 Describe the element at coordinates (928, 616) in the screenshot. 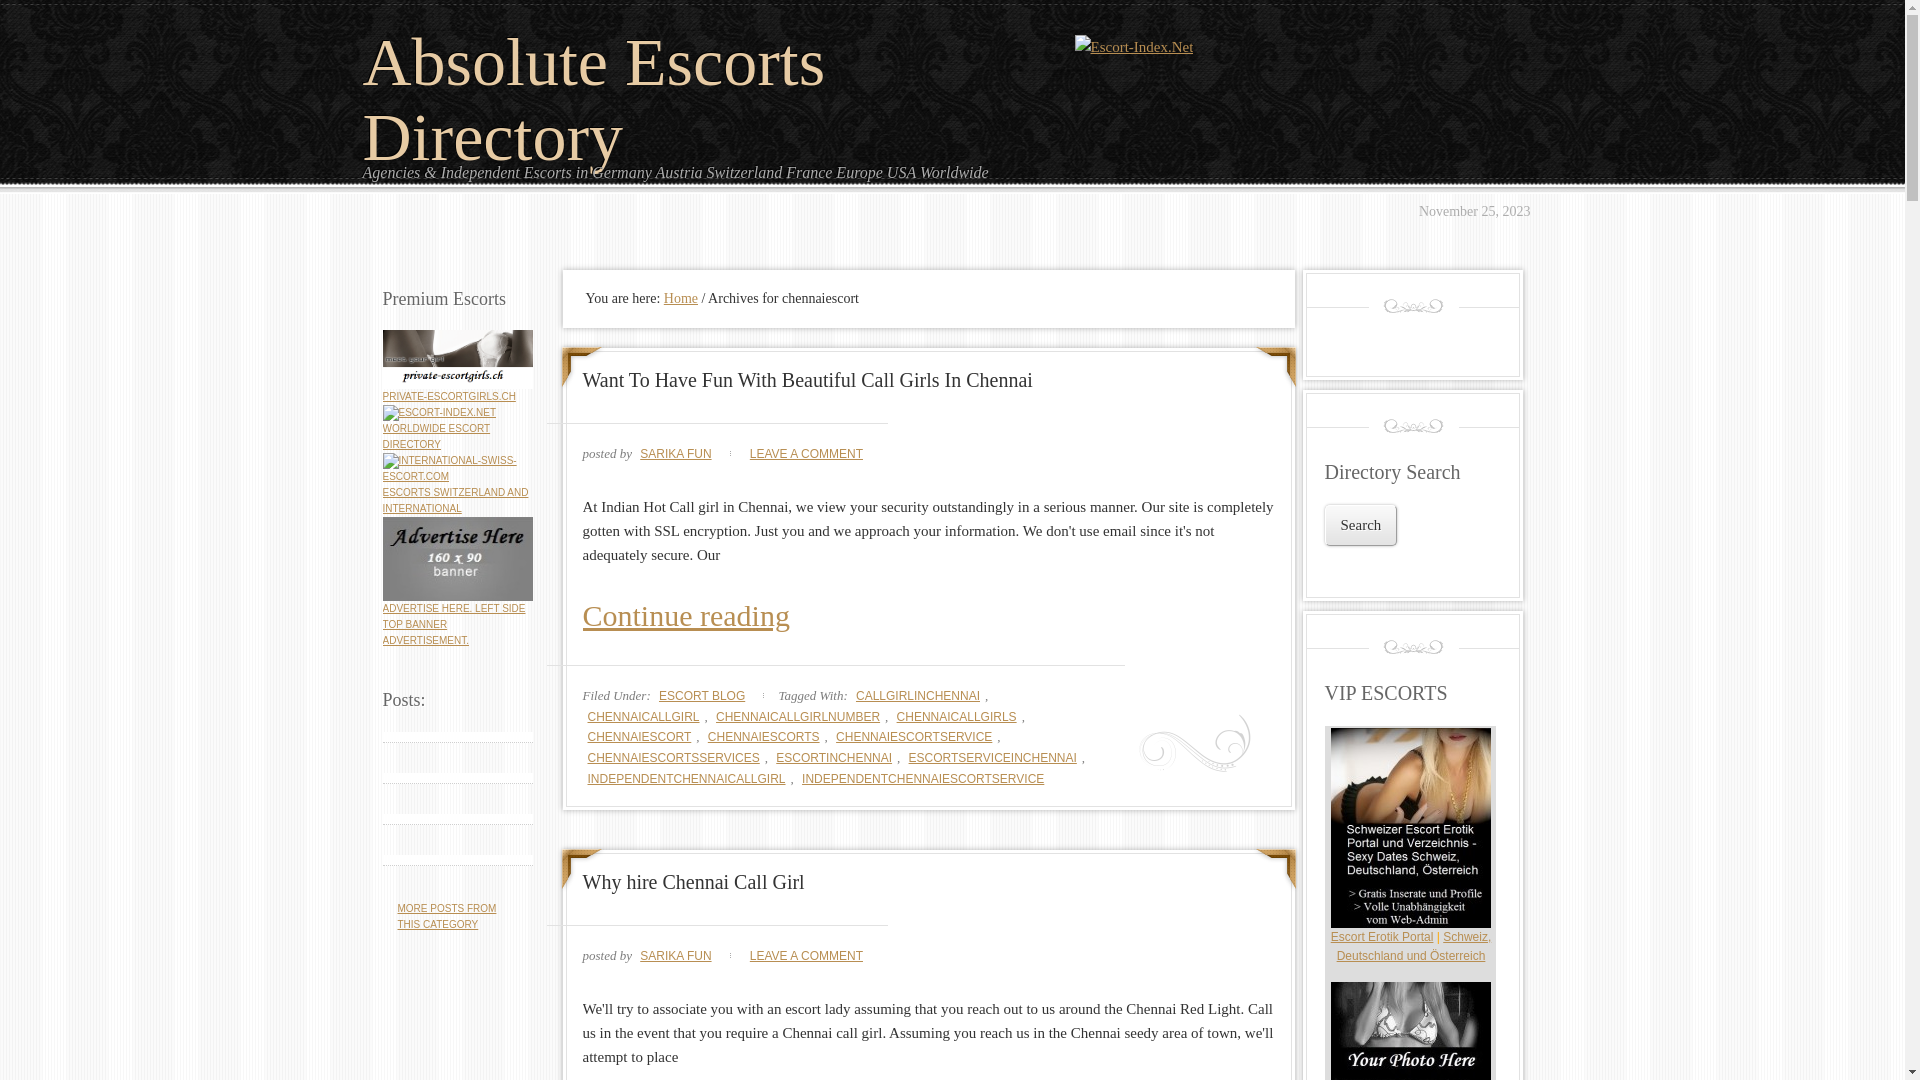

I see `Continue reading` at that location.